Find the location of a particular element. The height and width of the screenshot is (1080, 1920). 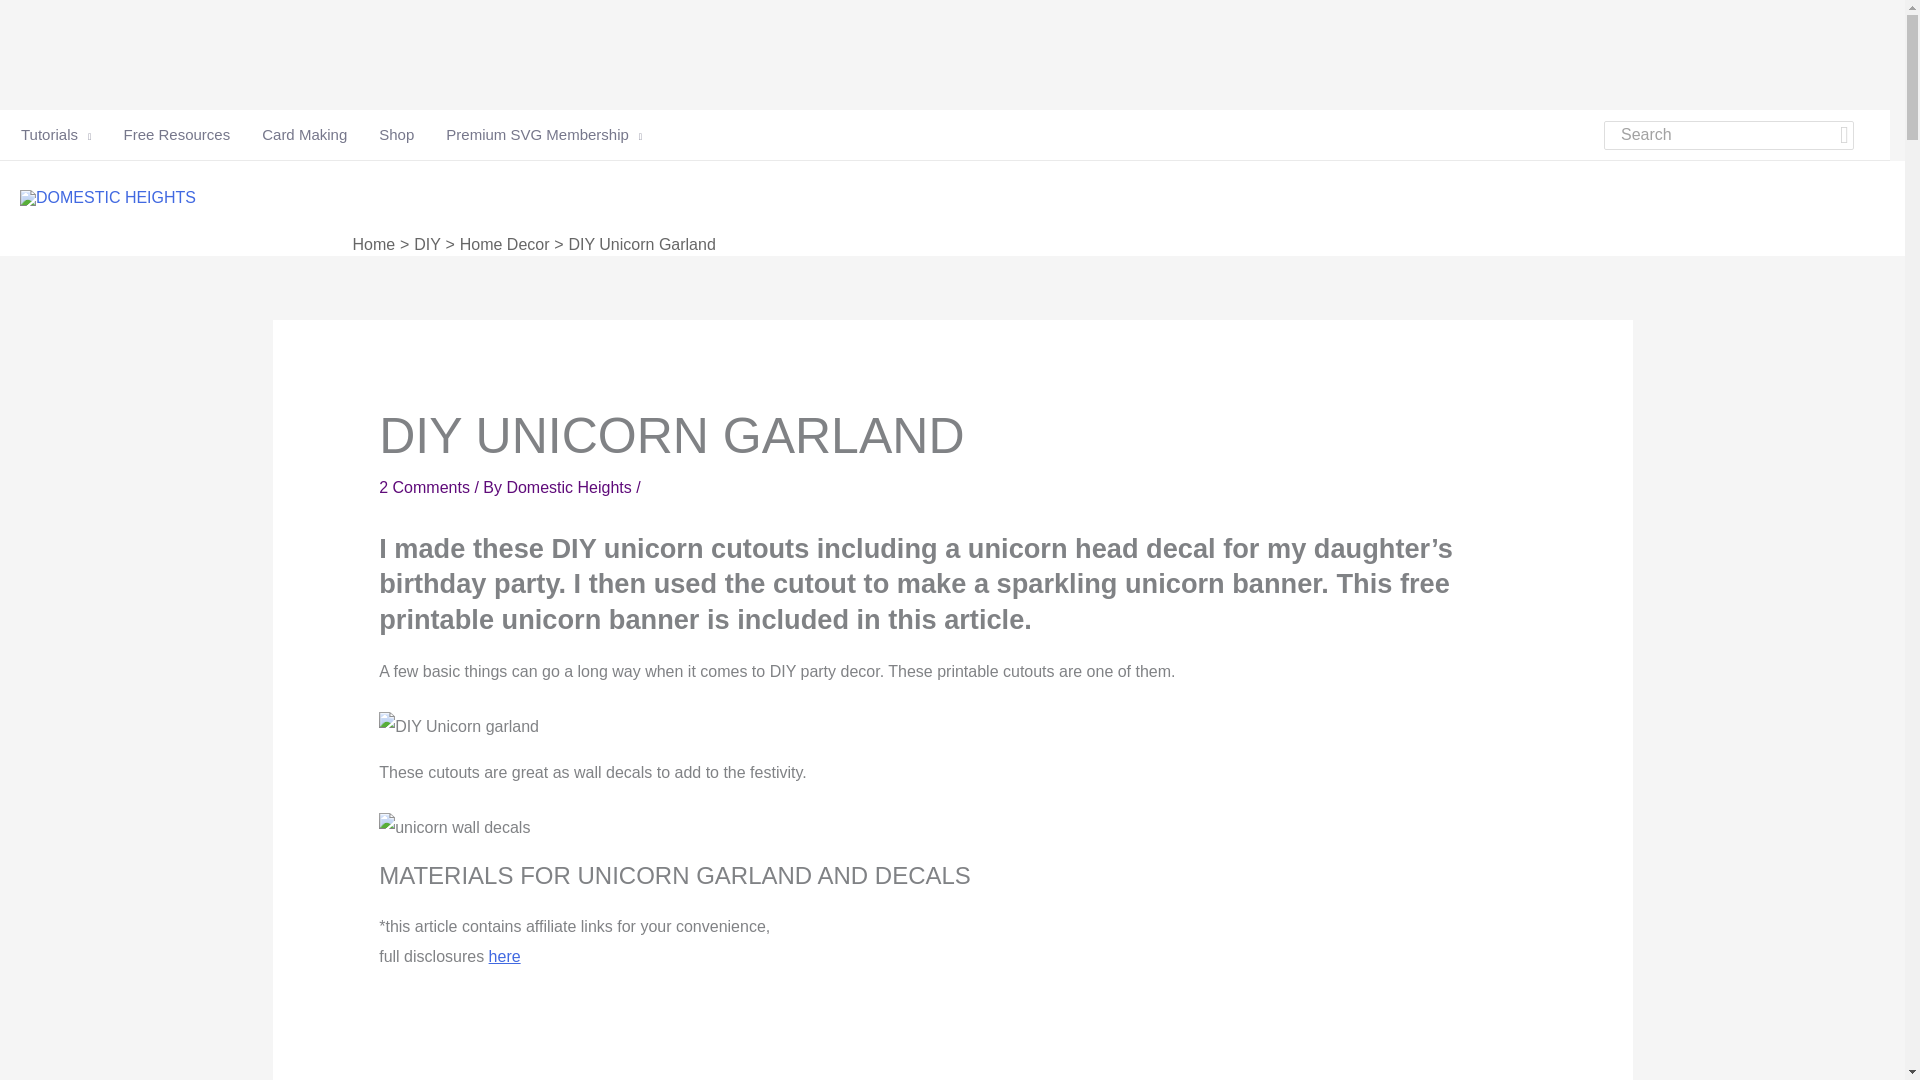

Home is located at coordinates (373, 244).